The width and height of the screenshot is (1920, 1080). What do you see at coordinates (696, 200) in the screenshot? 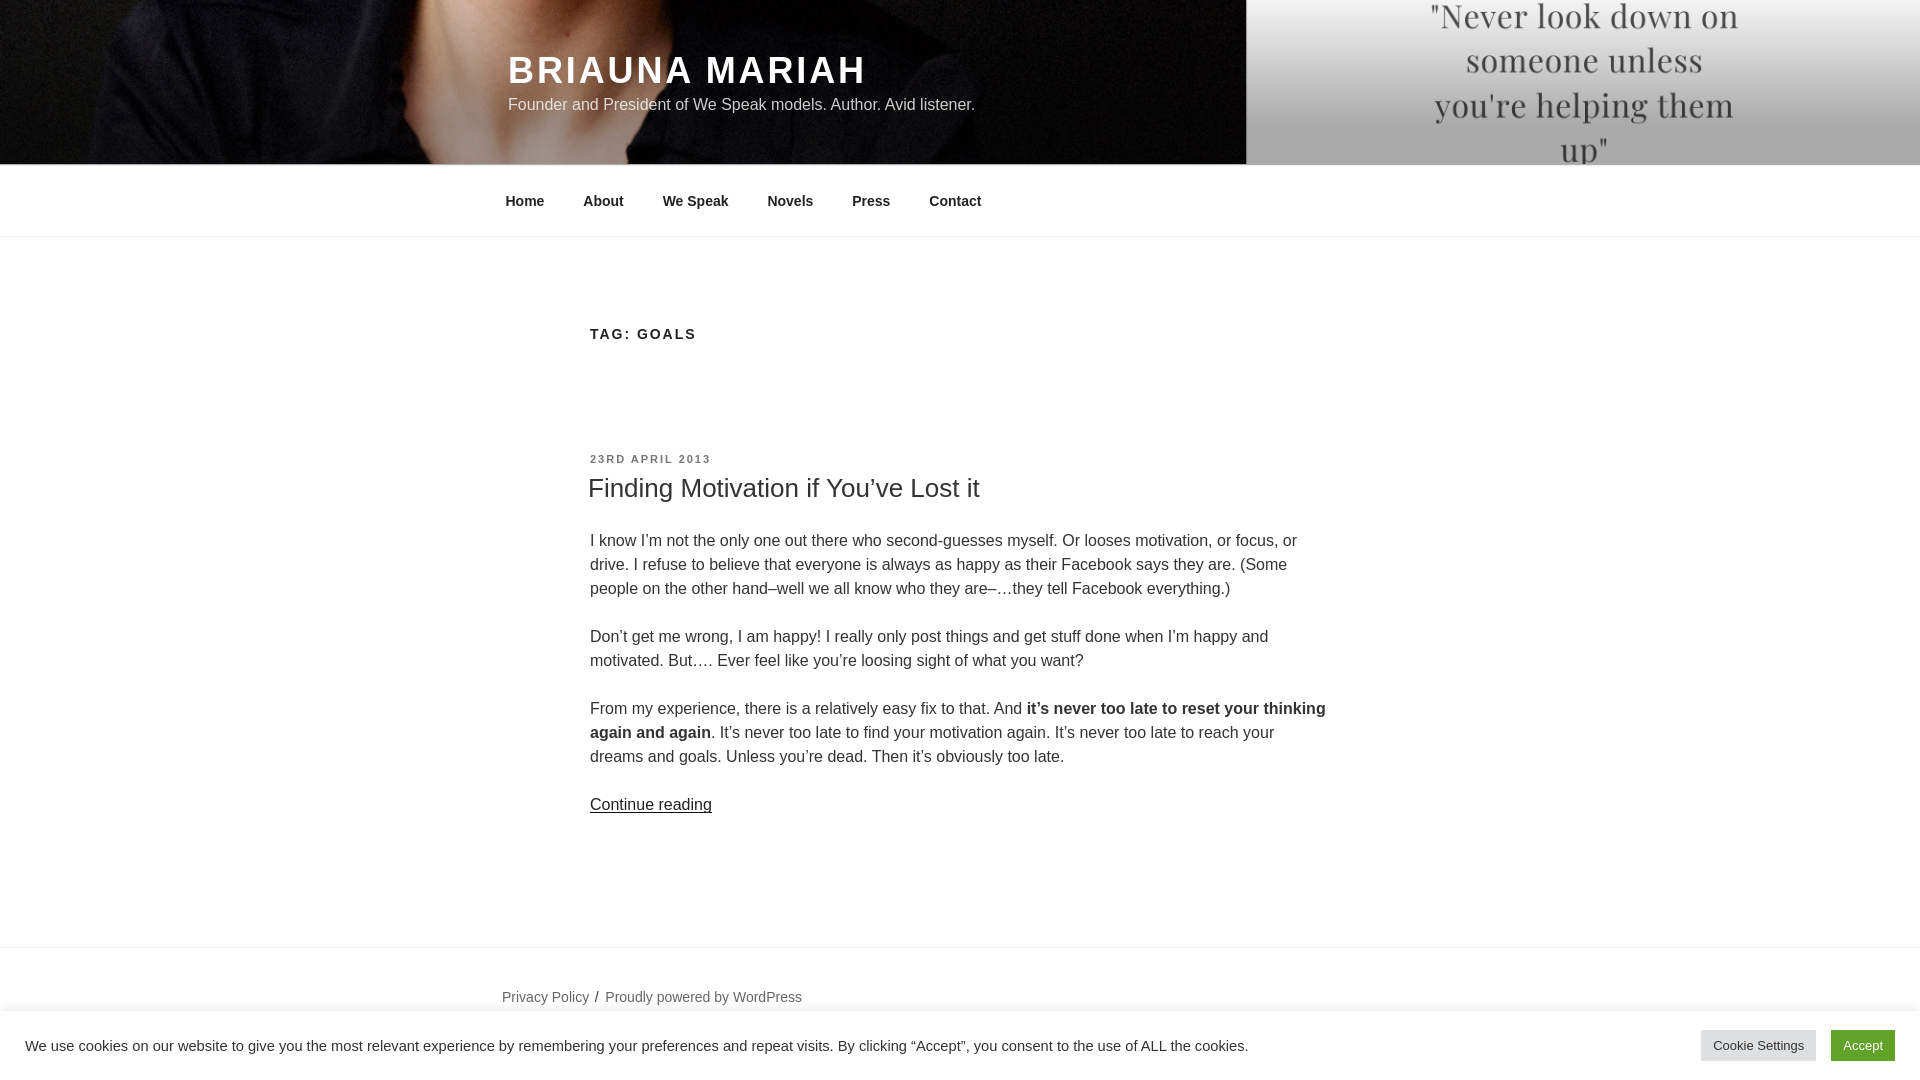
I see `We Speak` at bounding box center [696, 200].